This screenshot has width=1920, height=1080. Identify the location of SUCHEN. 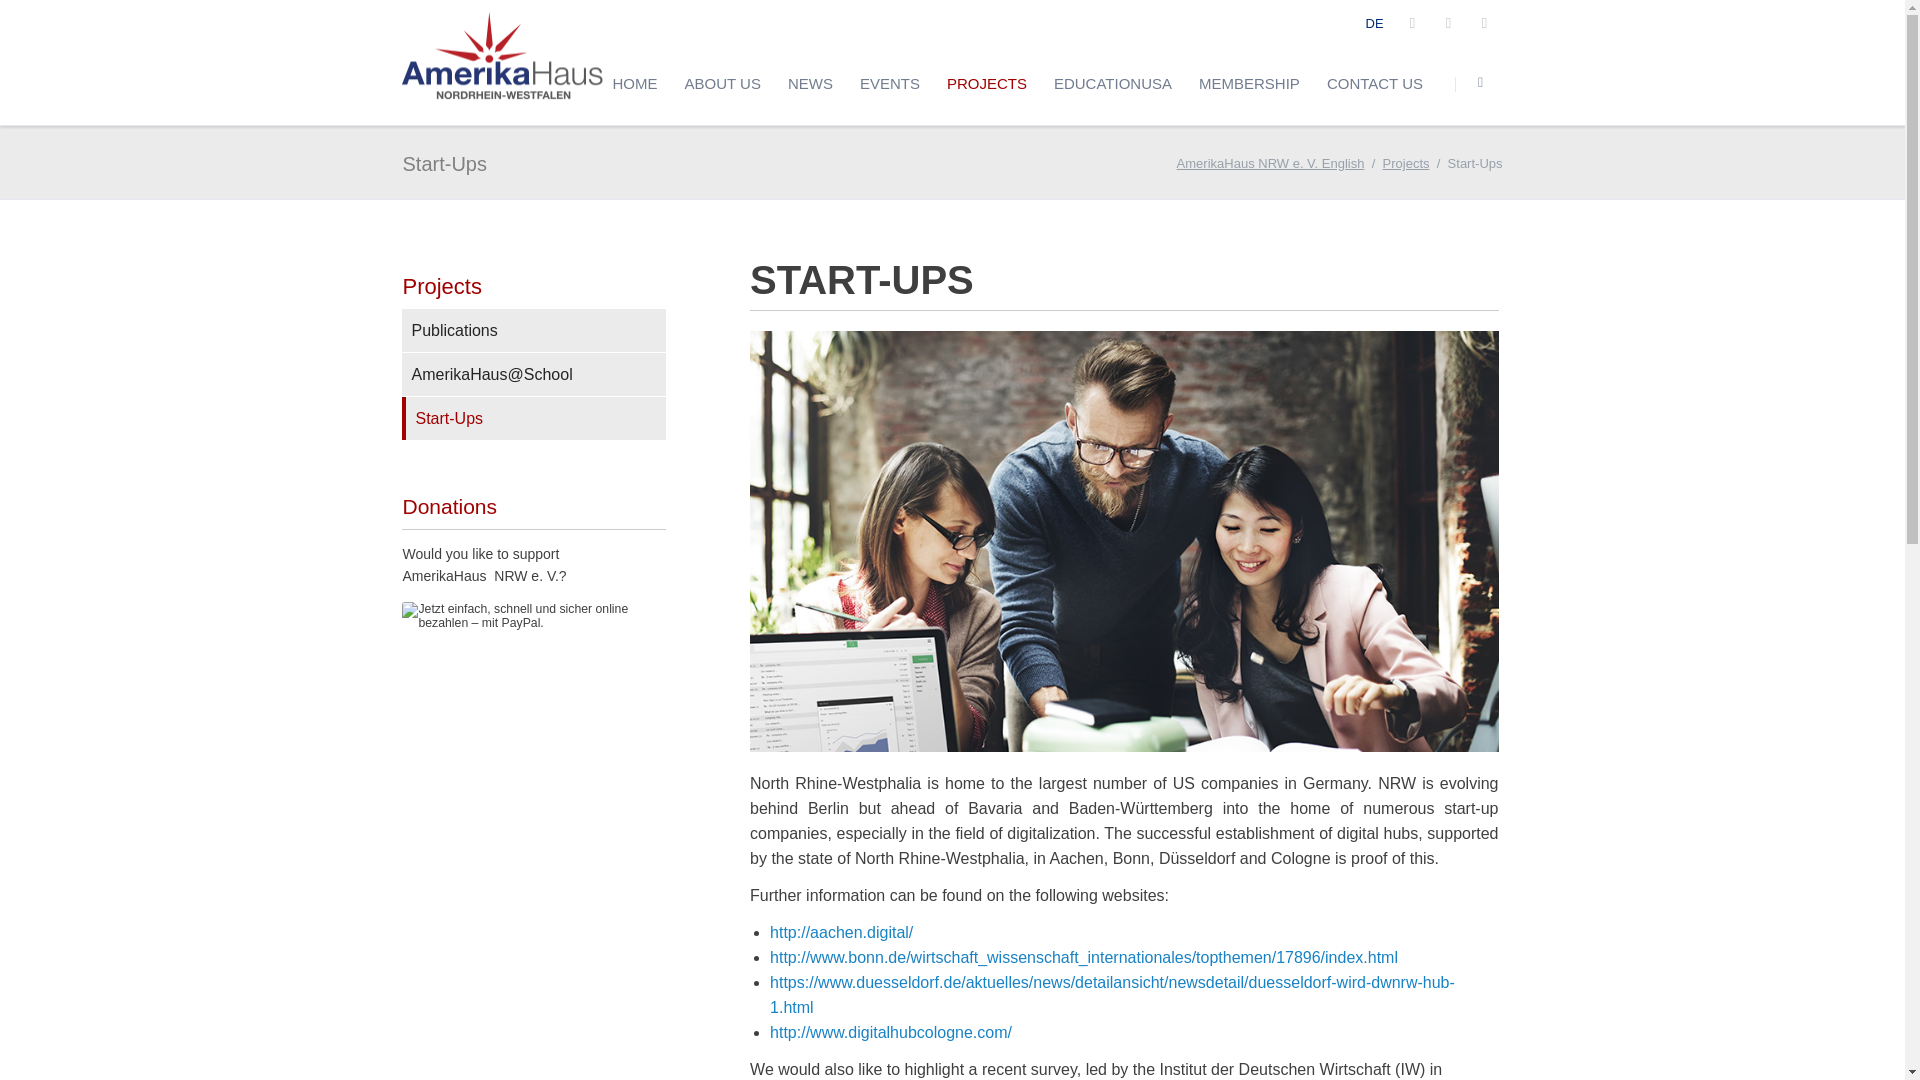
(1481, 83).